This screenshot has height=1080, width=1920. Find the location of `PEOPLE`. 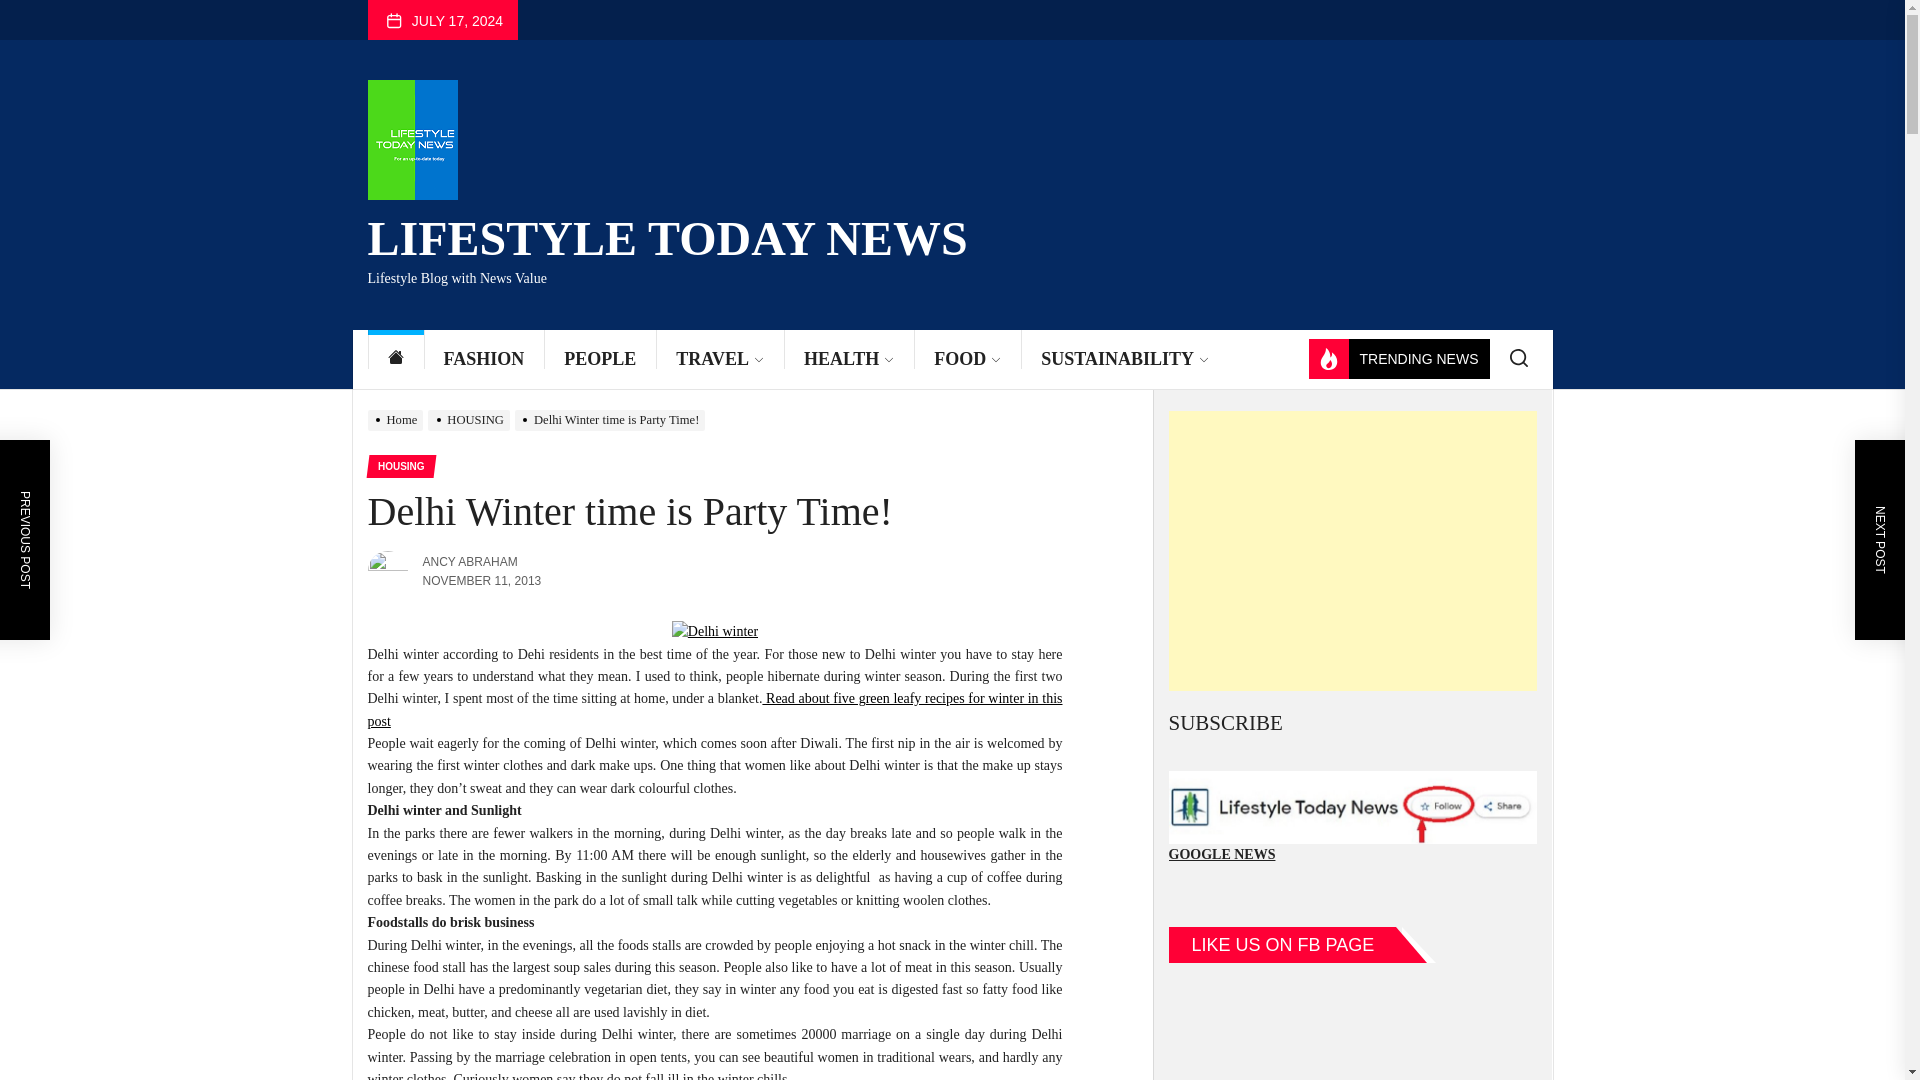

PEOPLE is located at coordinates (600, 359).